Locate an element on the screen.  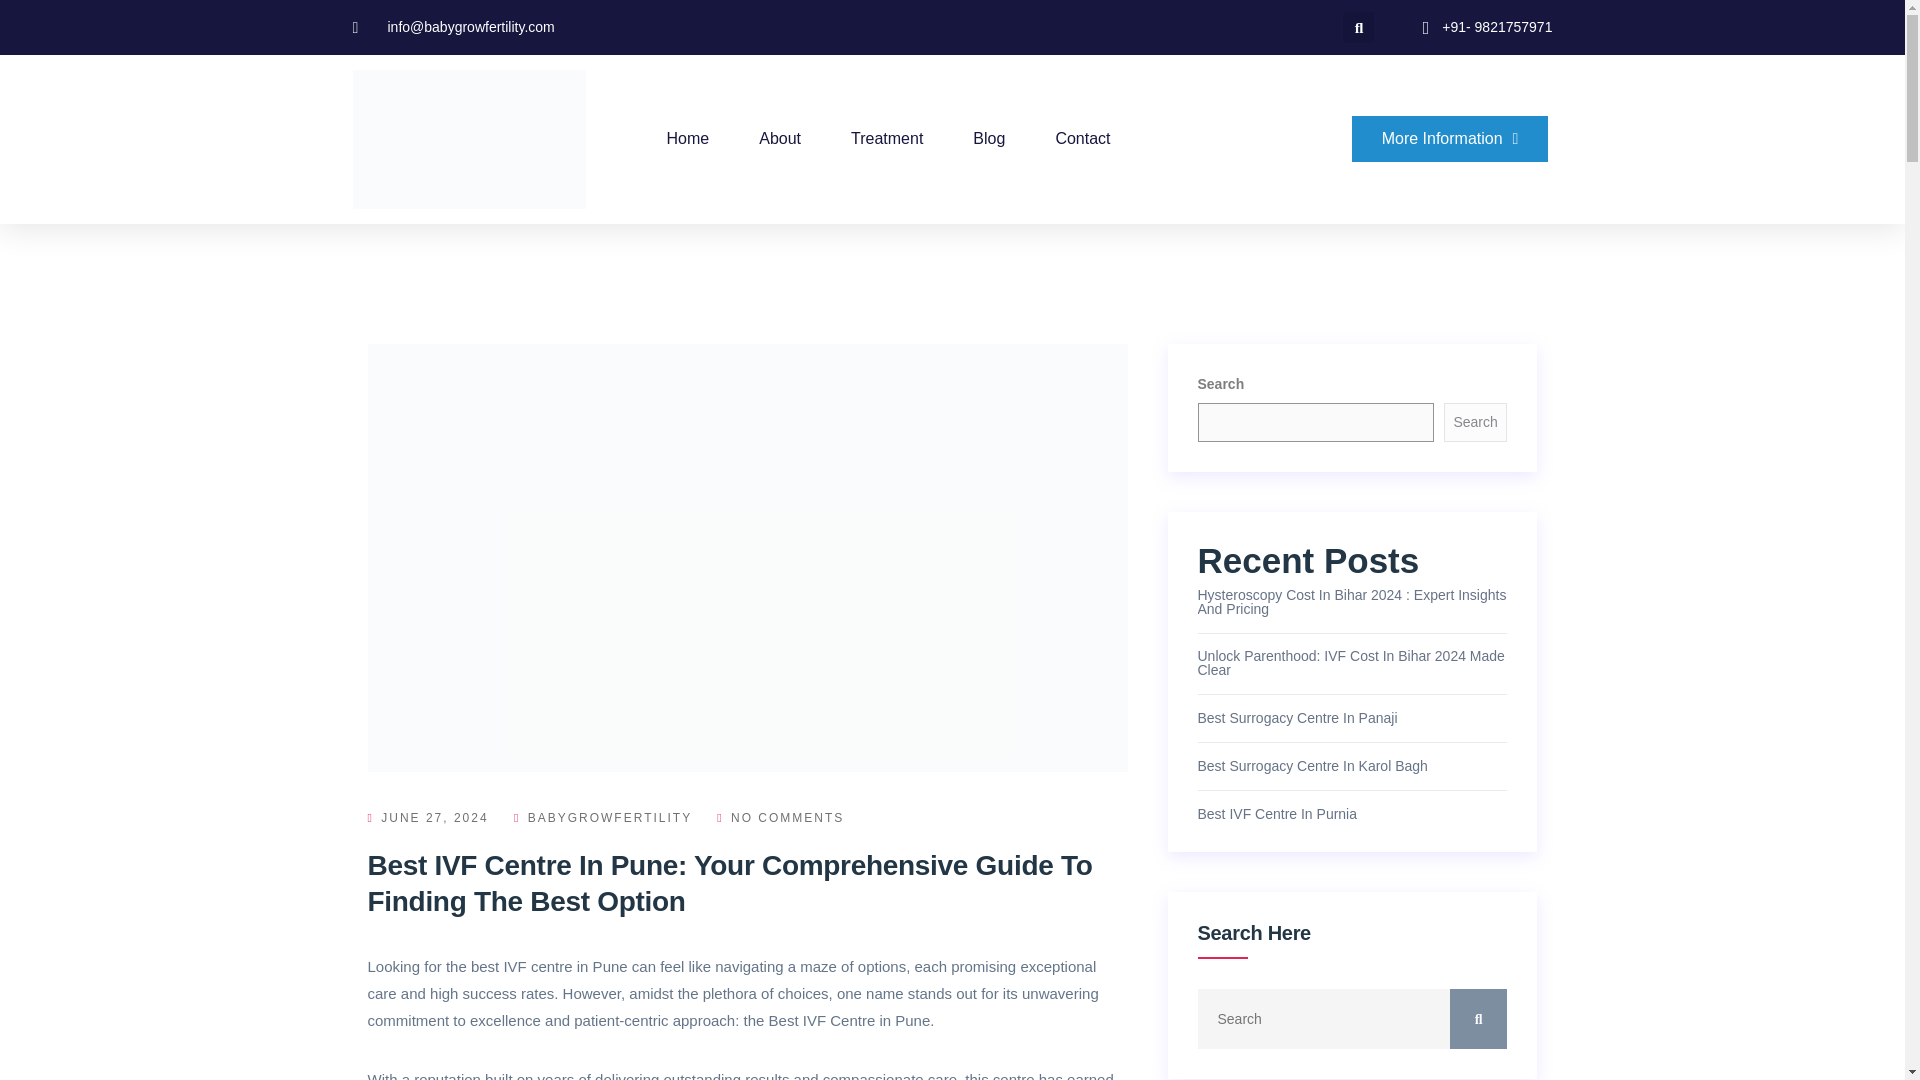
About is located at coordinates (779, 138).